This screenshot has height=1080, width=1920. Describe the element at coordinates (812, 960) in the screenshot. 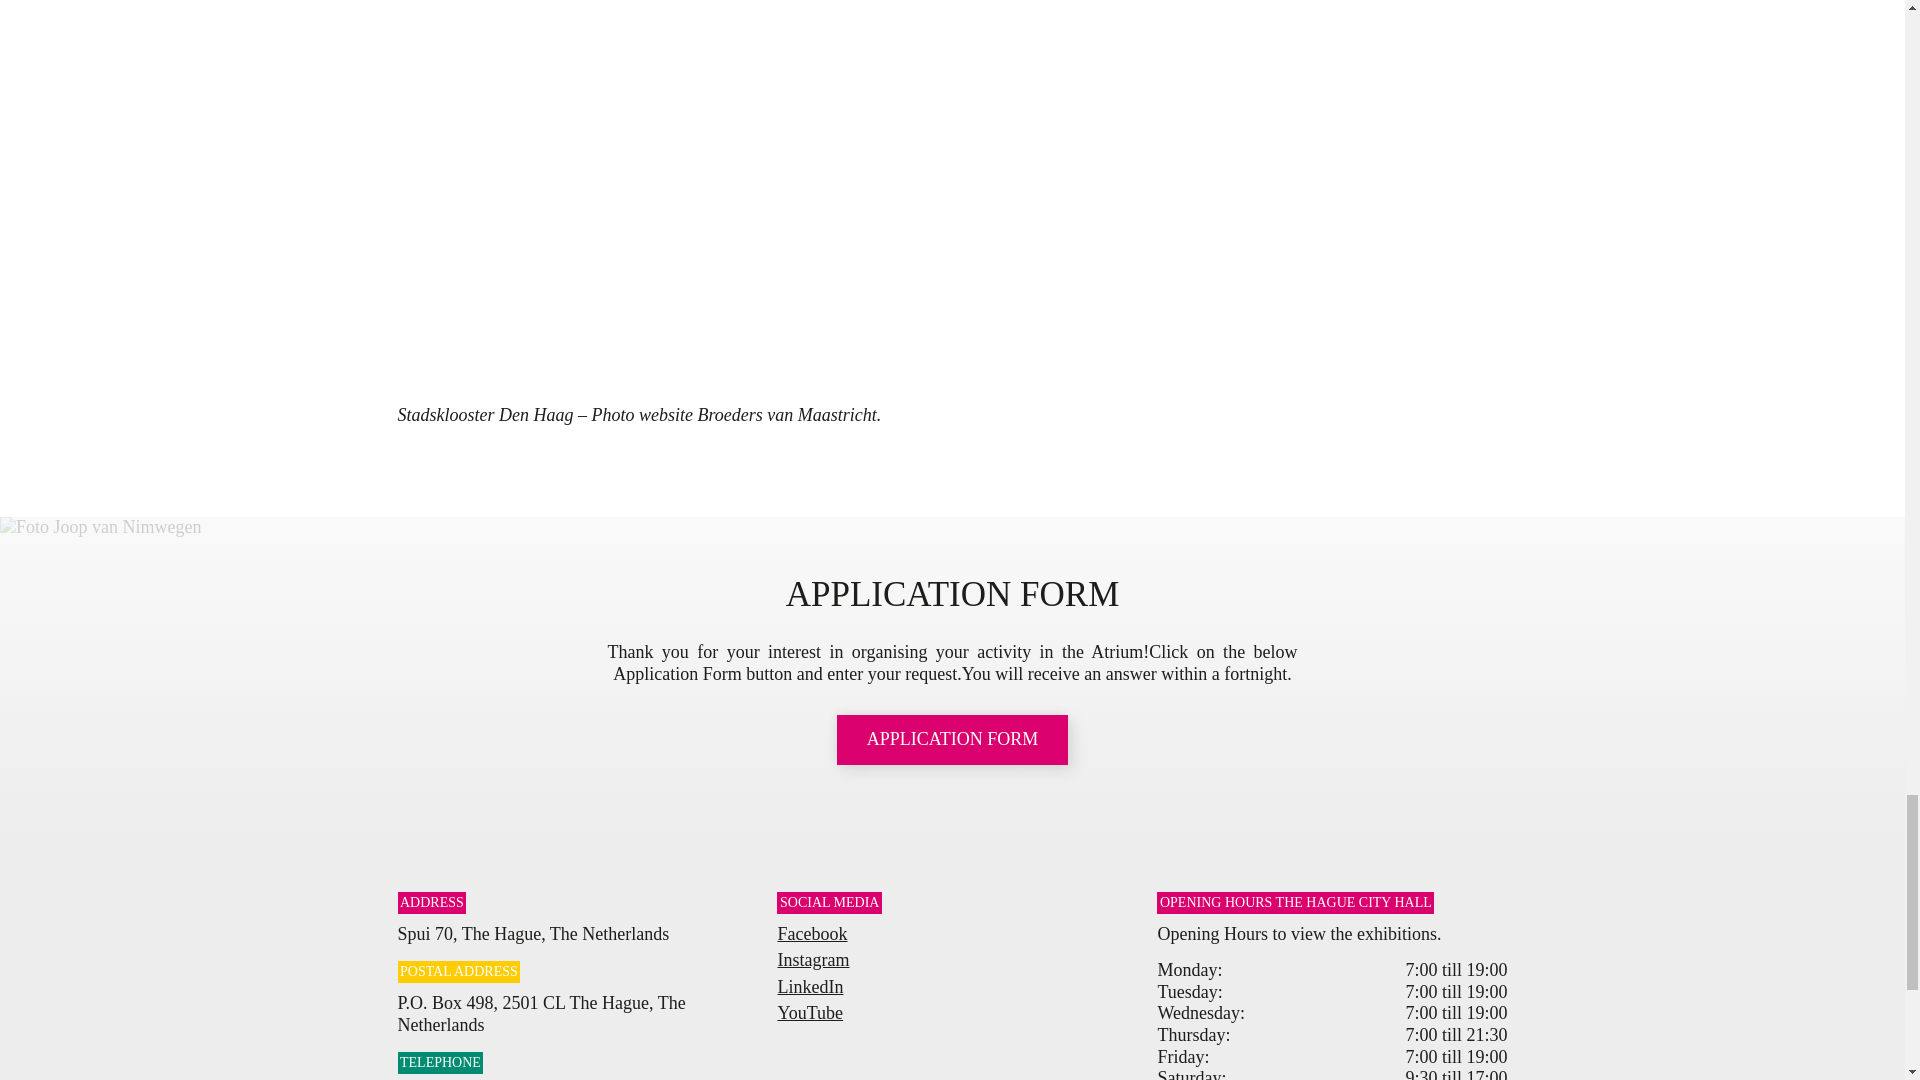

I see `Instagram` at that location.